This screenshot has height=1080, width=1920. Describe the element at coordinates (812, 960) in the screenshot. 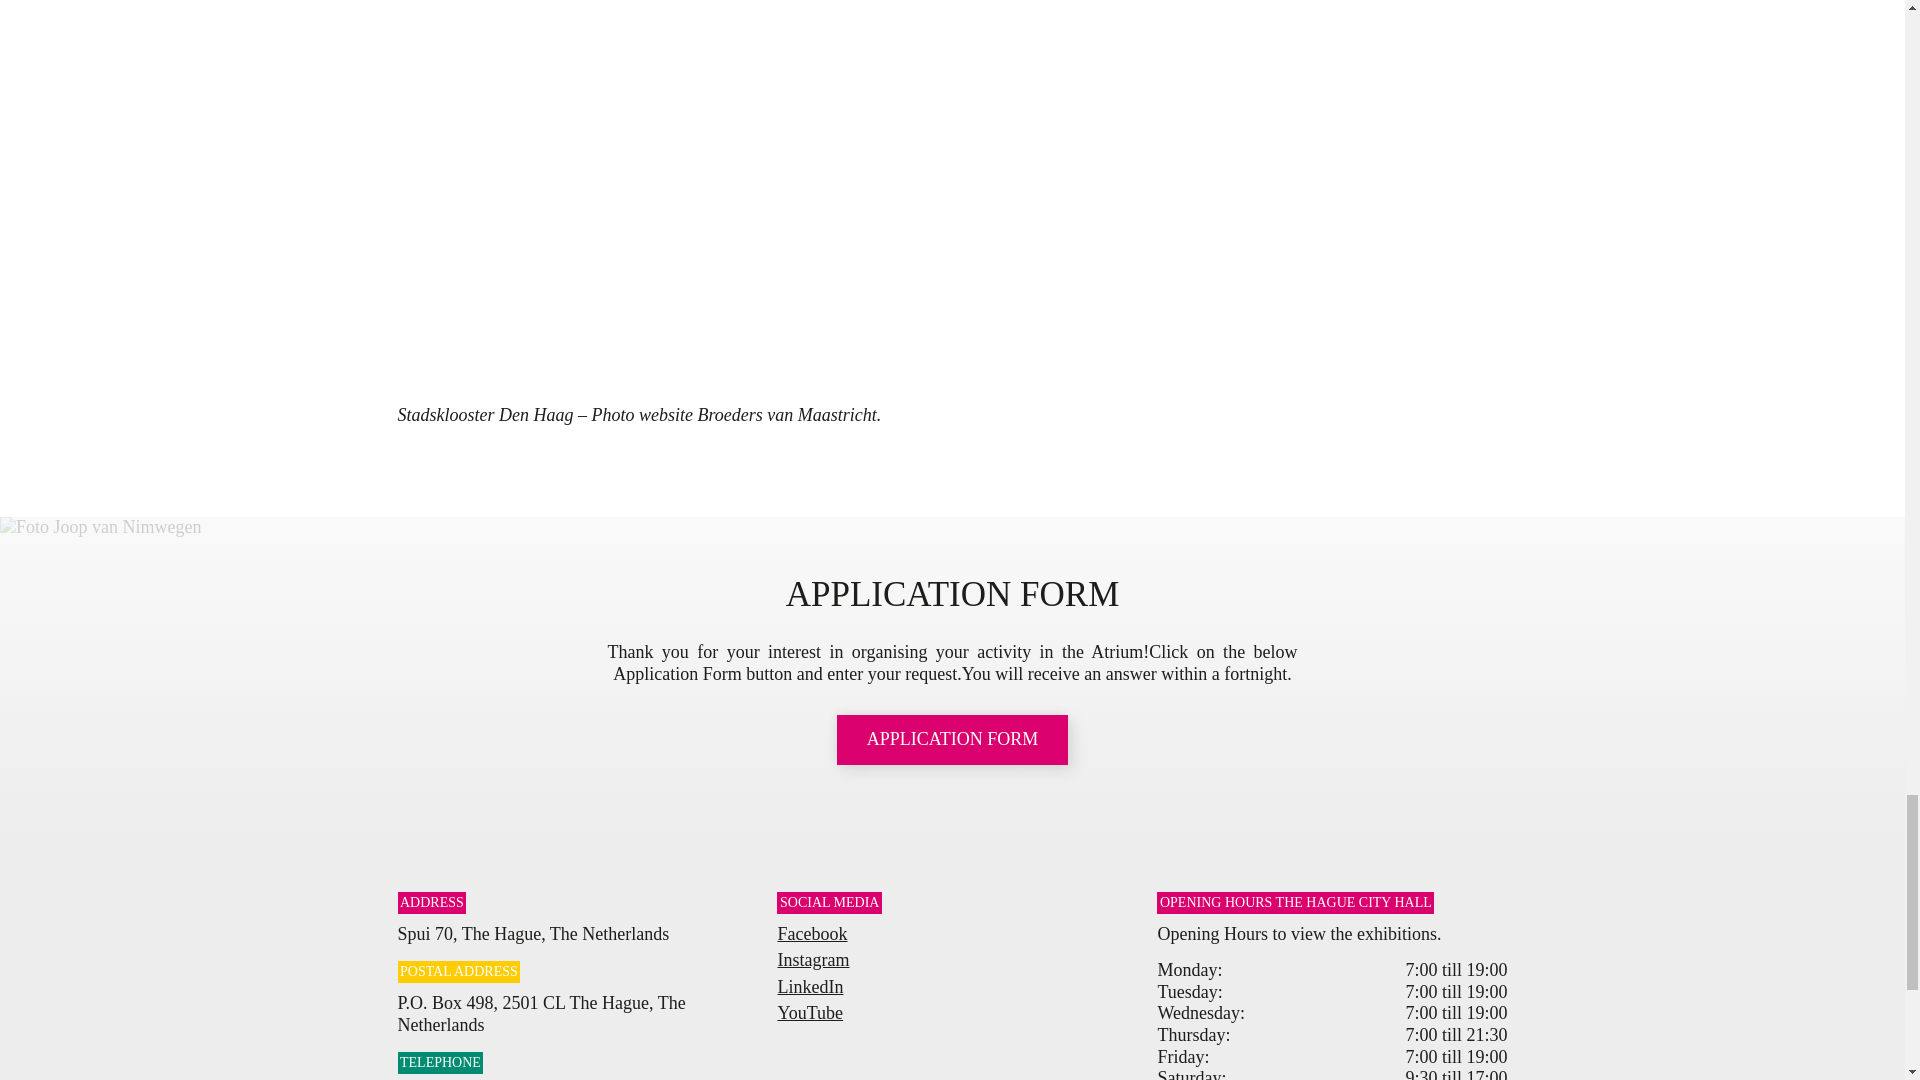

I see `Instagram` at that location.